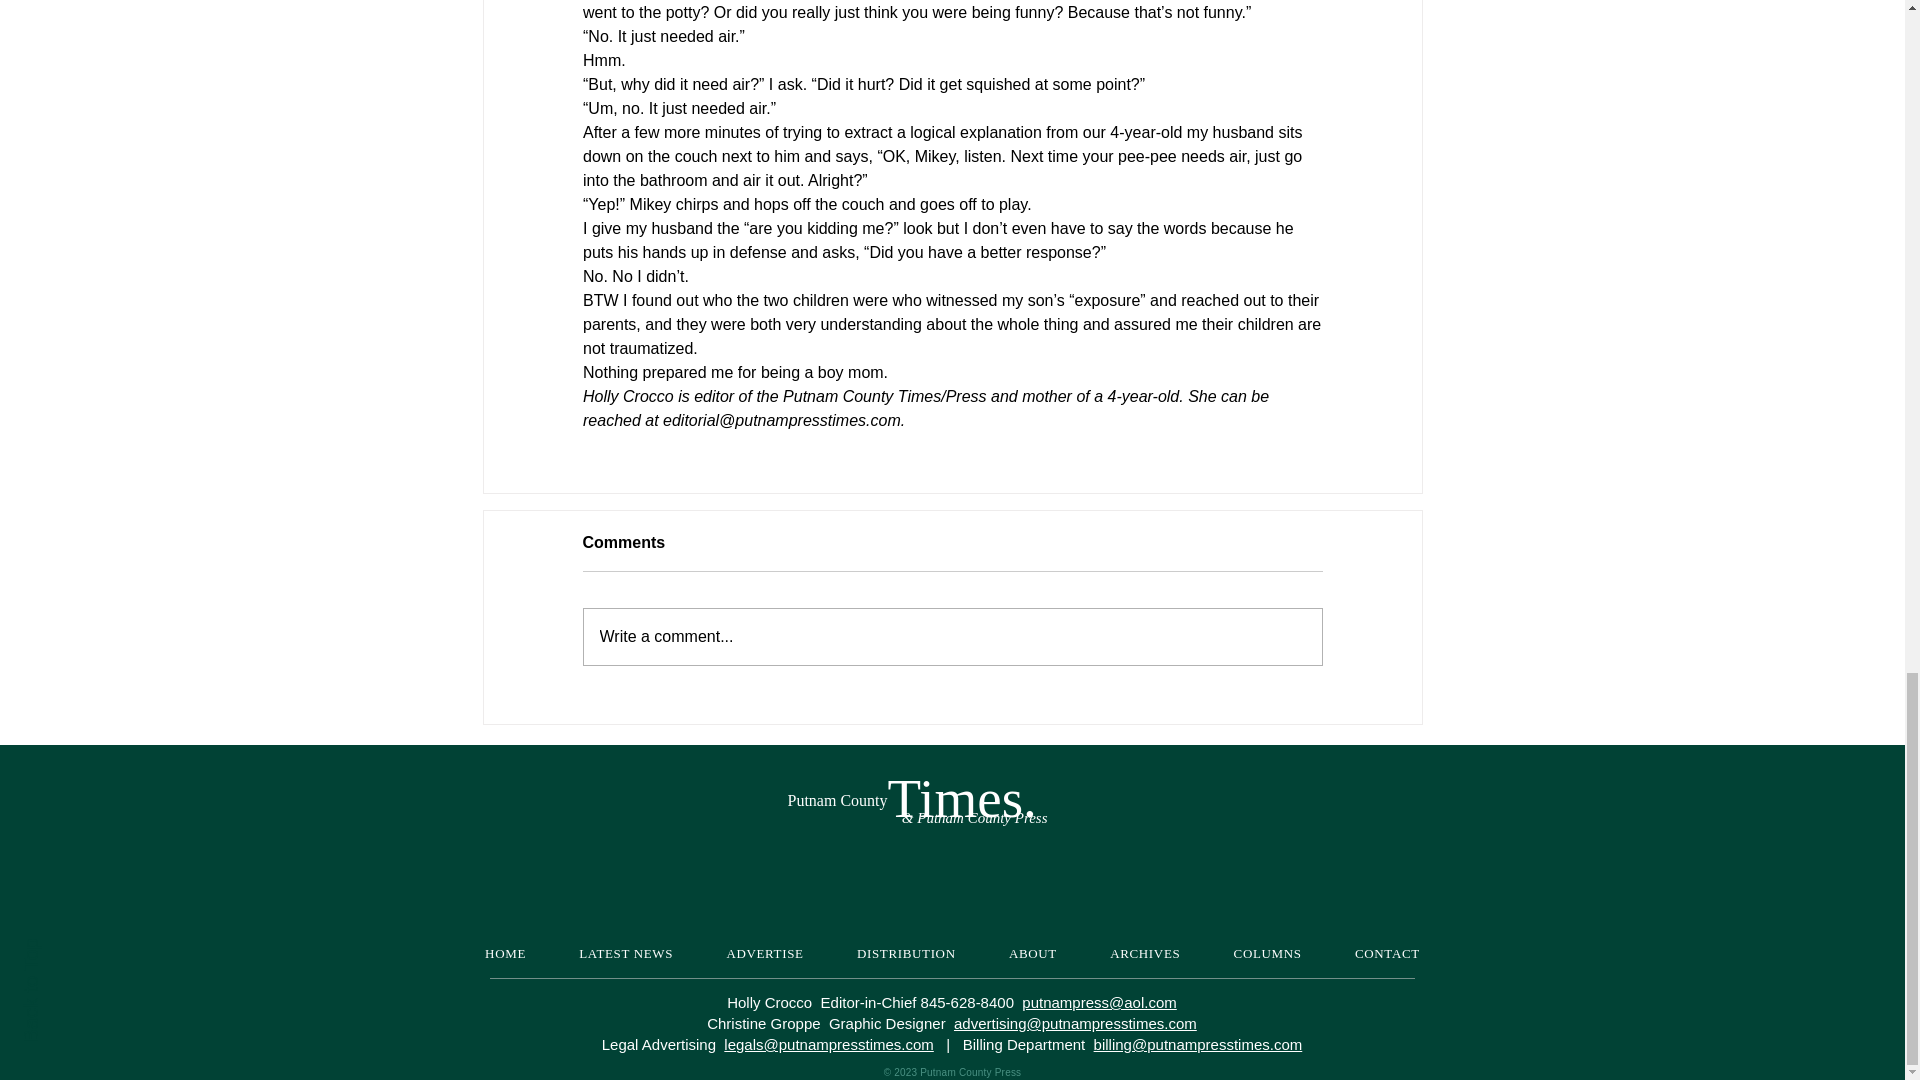 This screenshot has width=1920, height=1080. What do you see at coordinates (1386, 954) in the screenshot?
I see `CONTACT` at bounding box center [1386, 954].